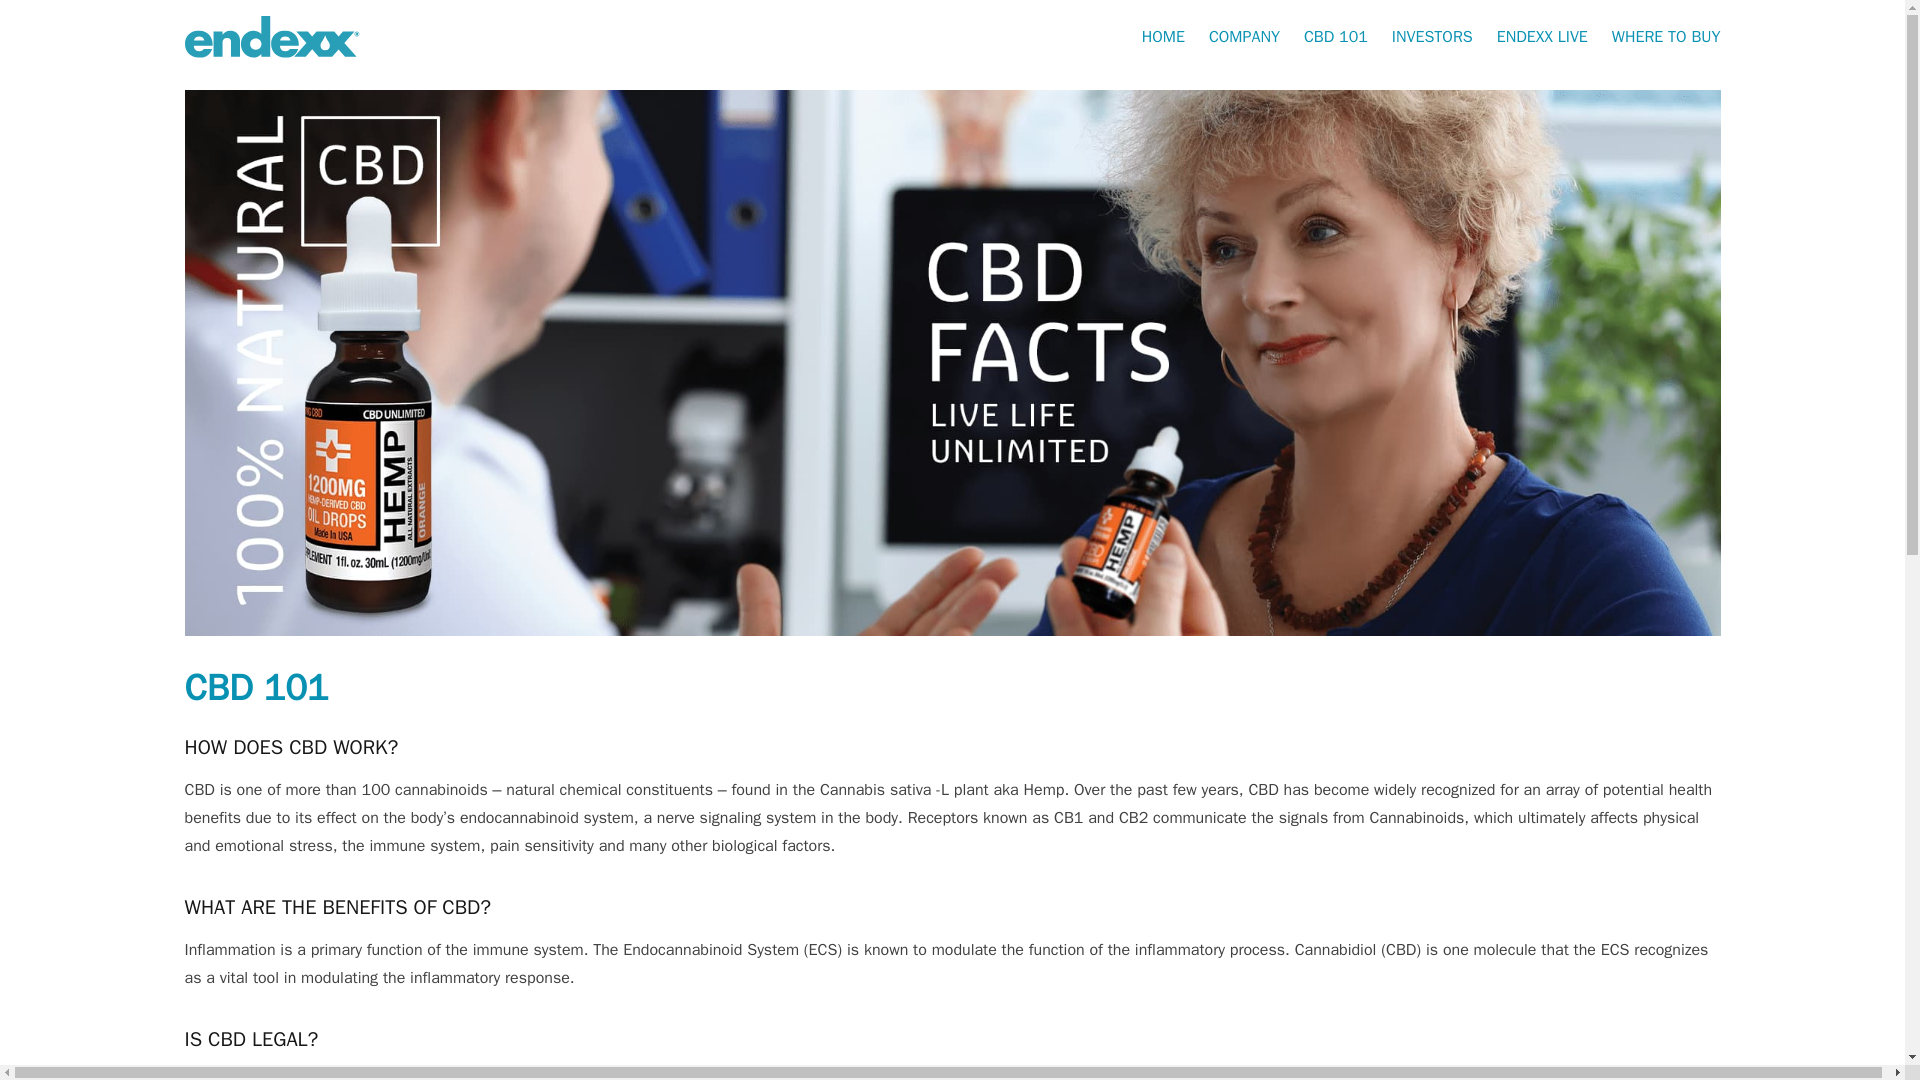 This screenshot has height=1080, width=1920. What do you see at coordinates (1335, 37) in the screenshot?
I see `CBD 101` at bounding box center [1335, 37].